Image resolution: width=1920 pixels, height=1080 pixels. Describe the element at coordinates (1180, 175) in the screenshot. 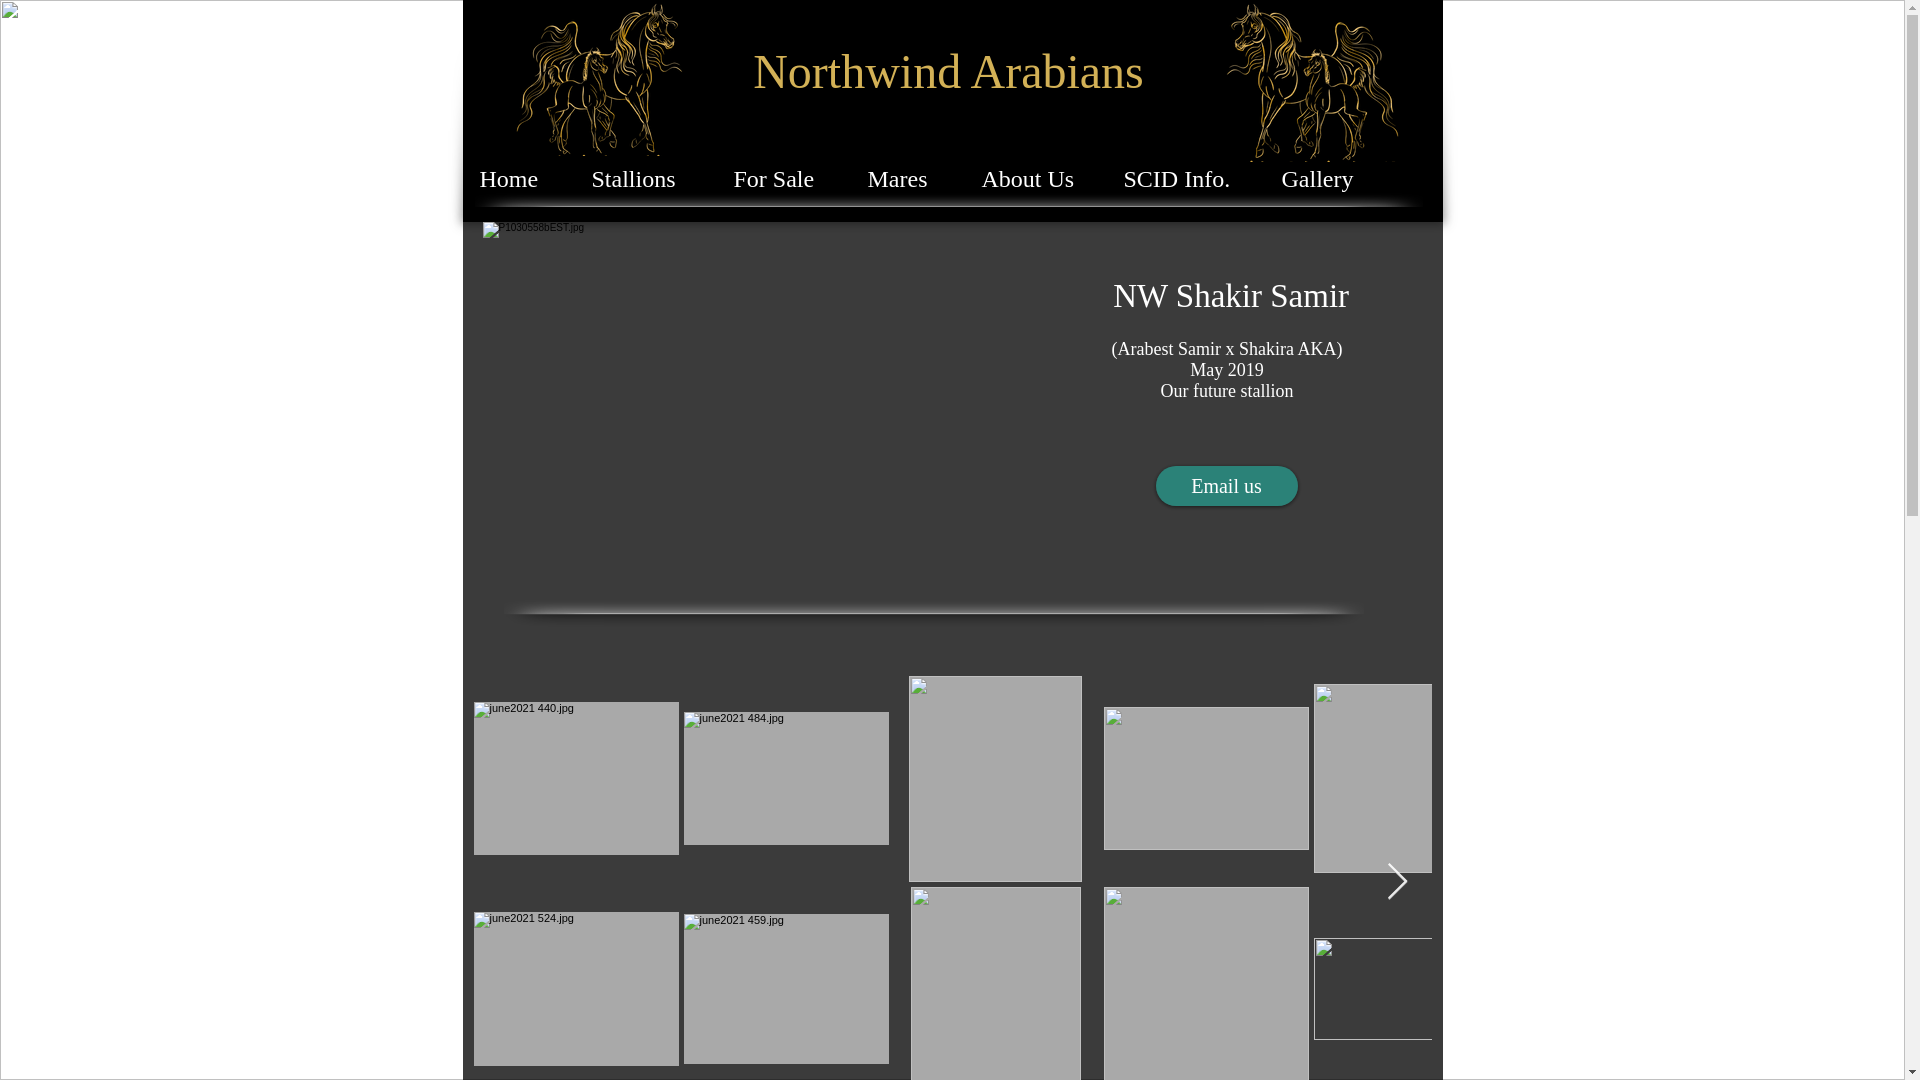

I see `SCID Info.` at that location.